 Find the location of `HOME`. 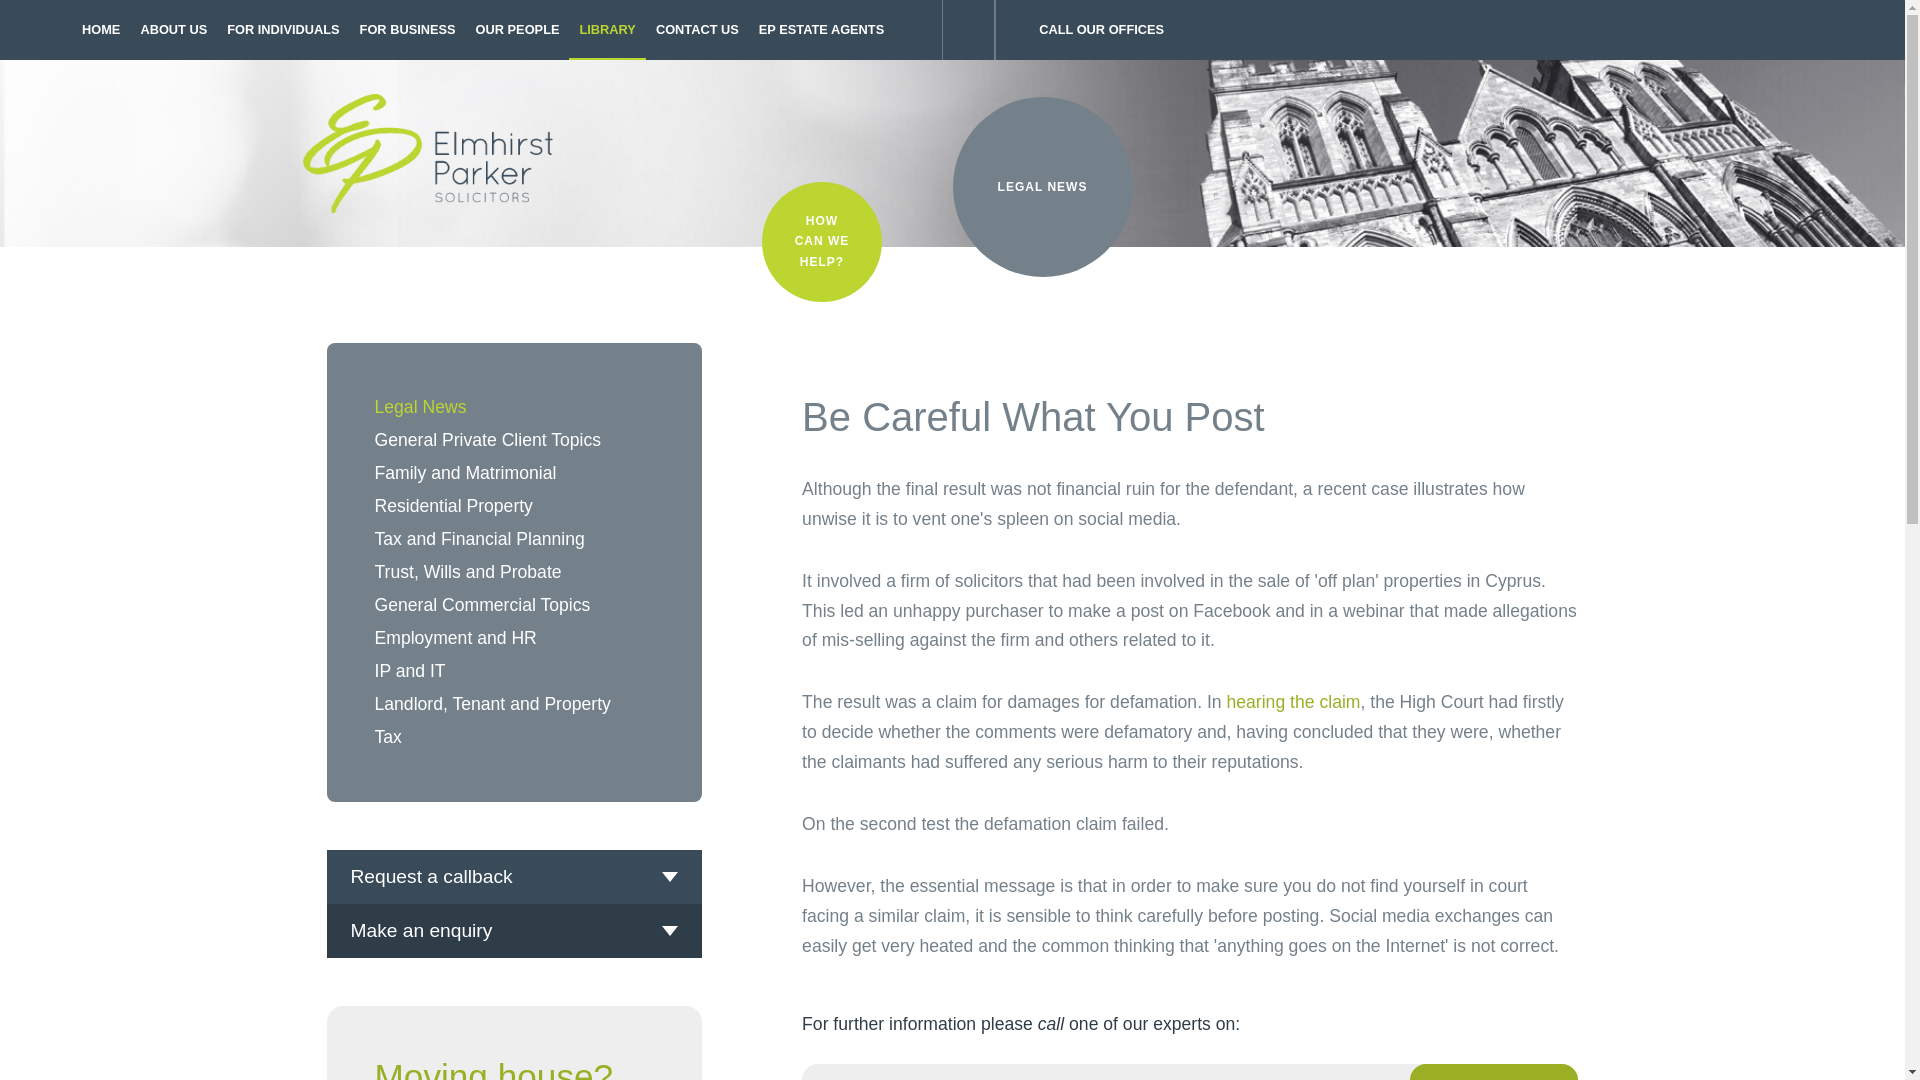

HOME is located at coordinates (101, 30).